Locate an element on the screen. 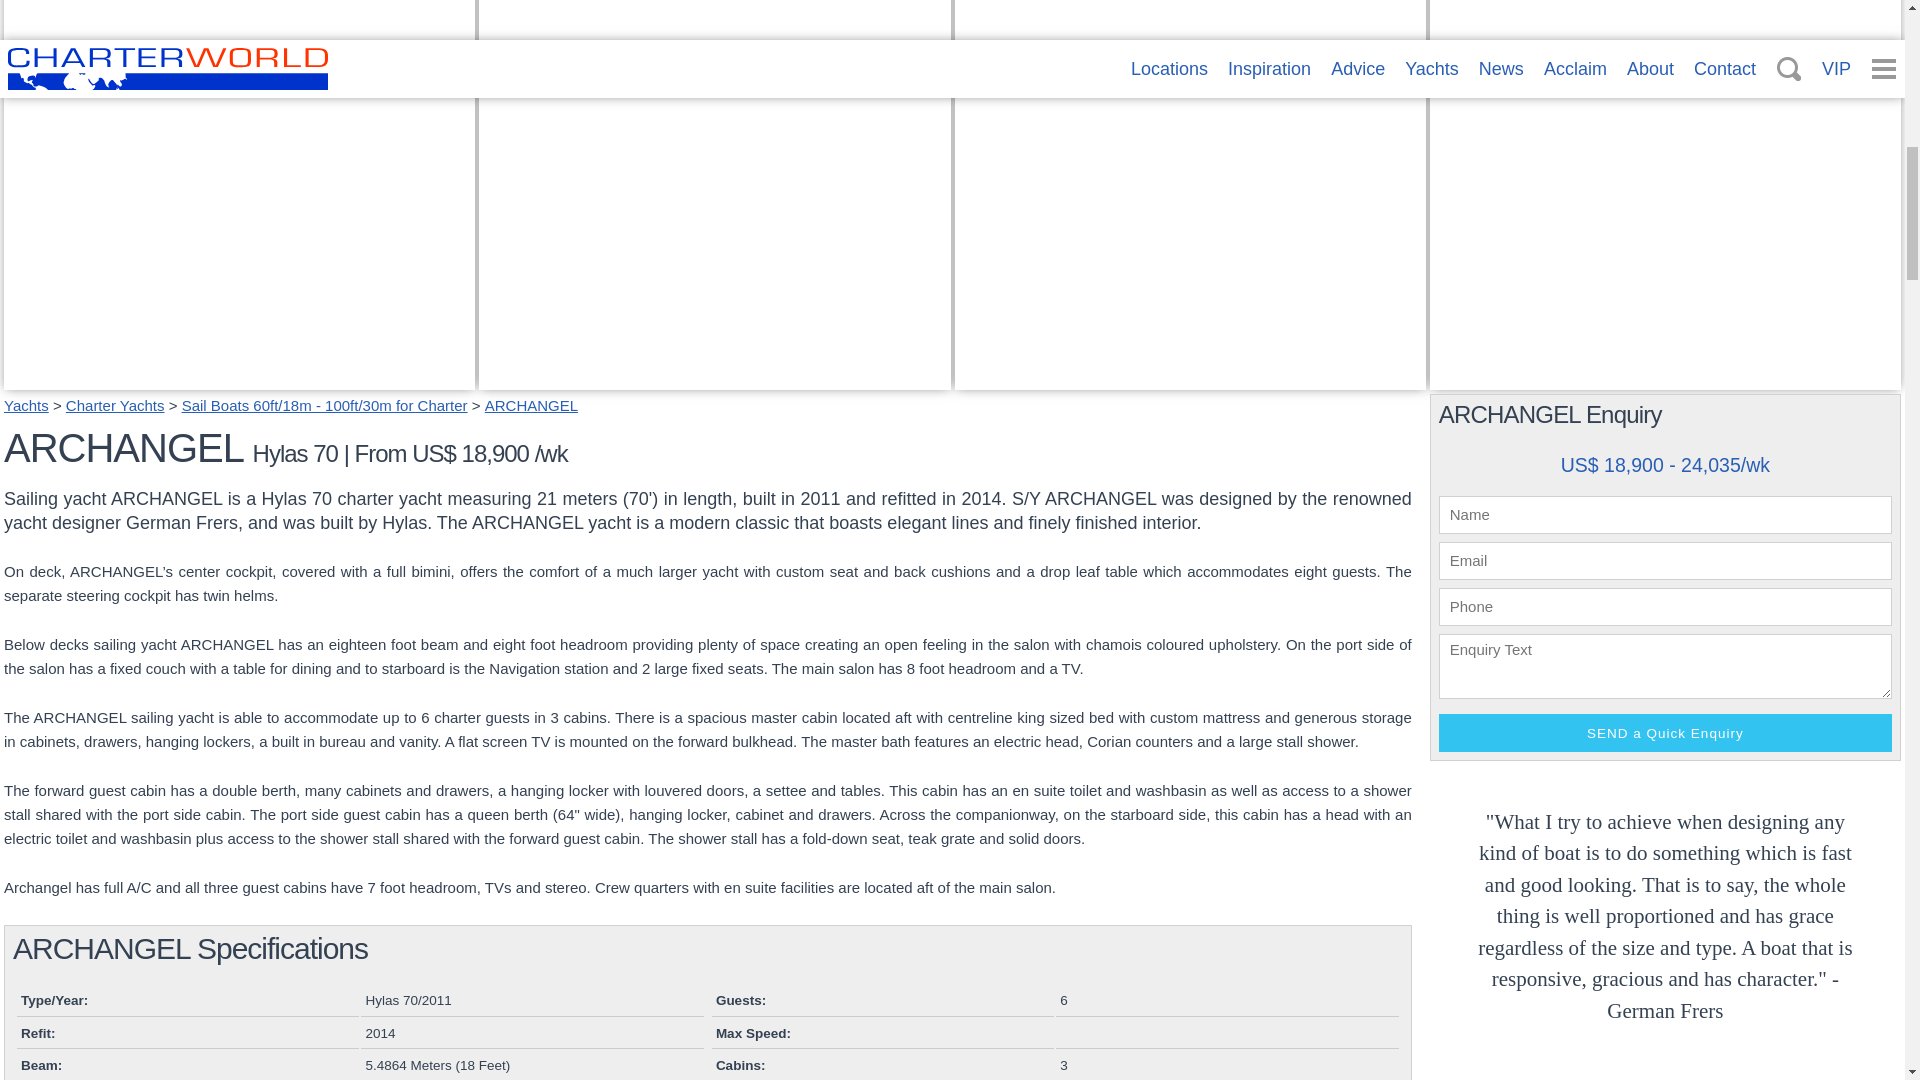  SEND a Quick Enquiry is located at coordinates (1664, 732).